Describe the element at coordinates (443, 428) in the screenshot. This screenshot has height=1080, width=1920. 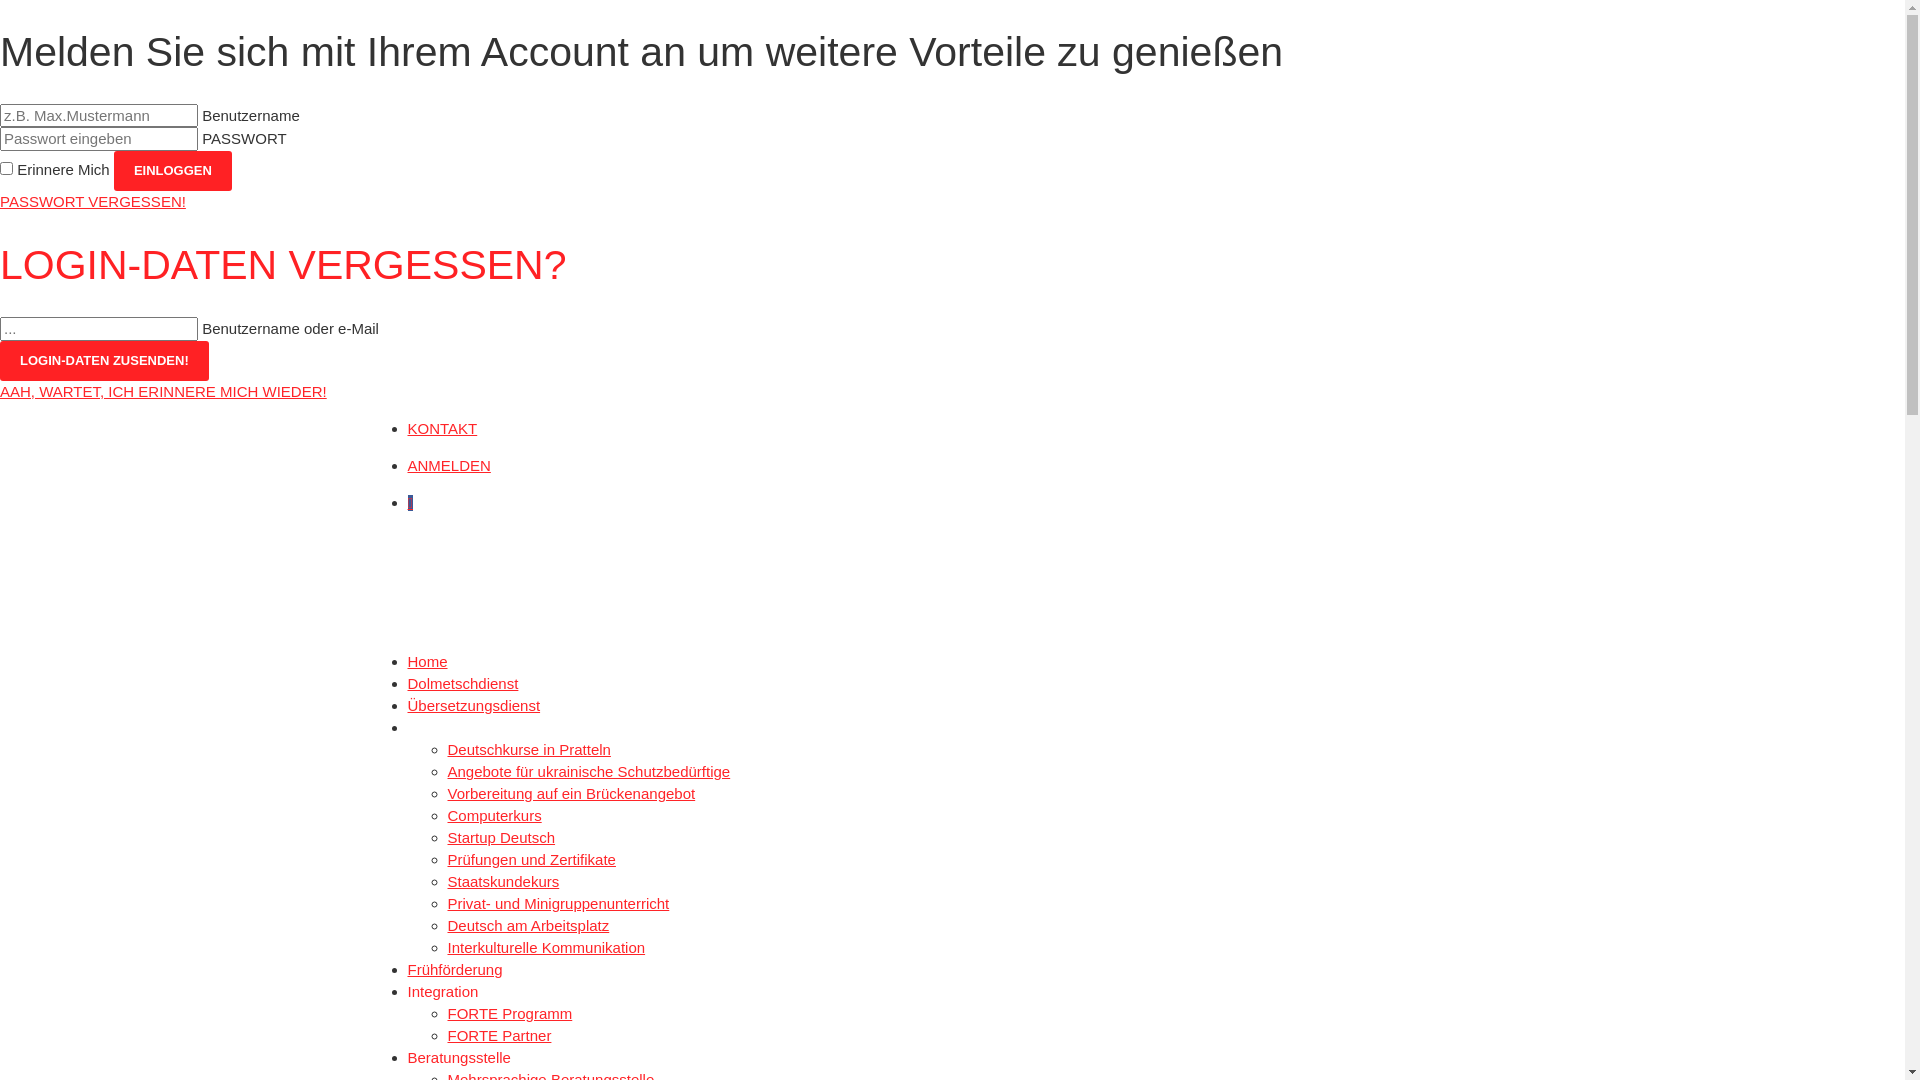
I see `KONTAKT` at that location.